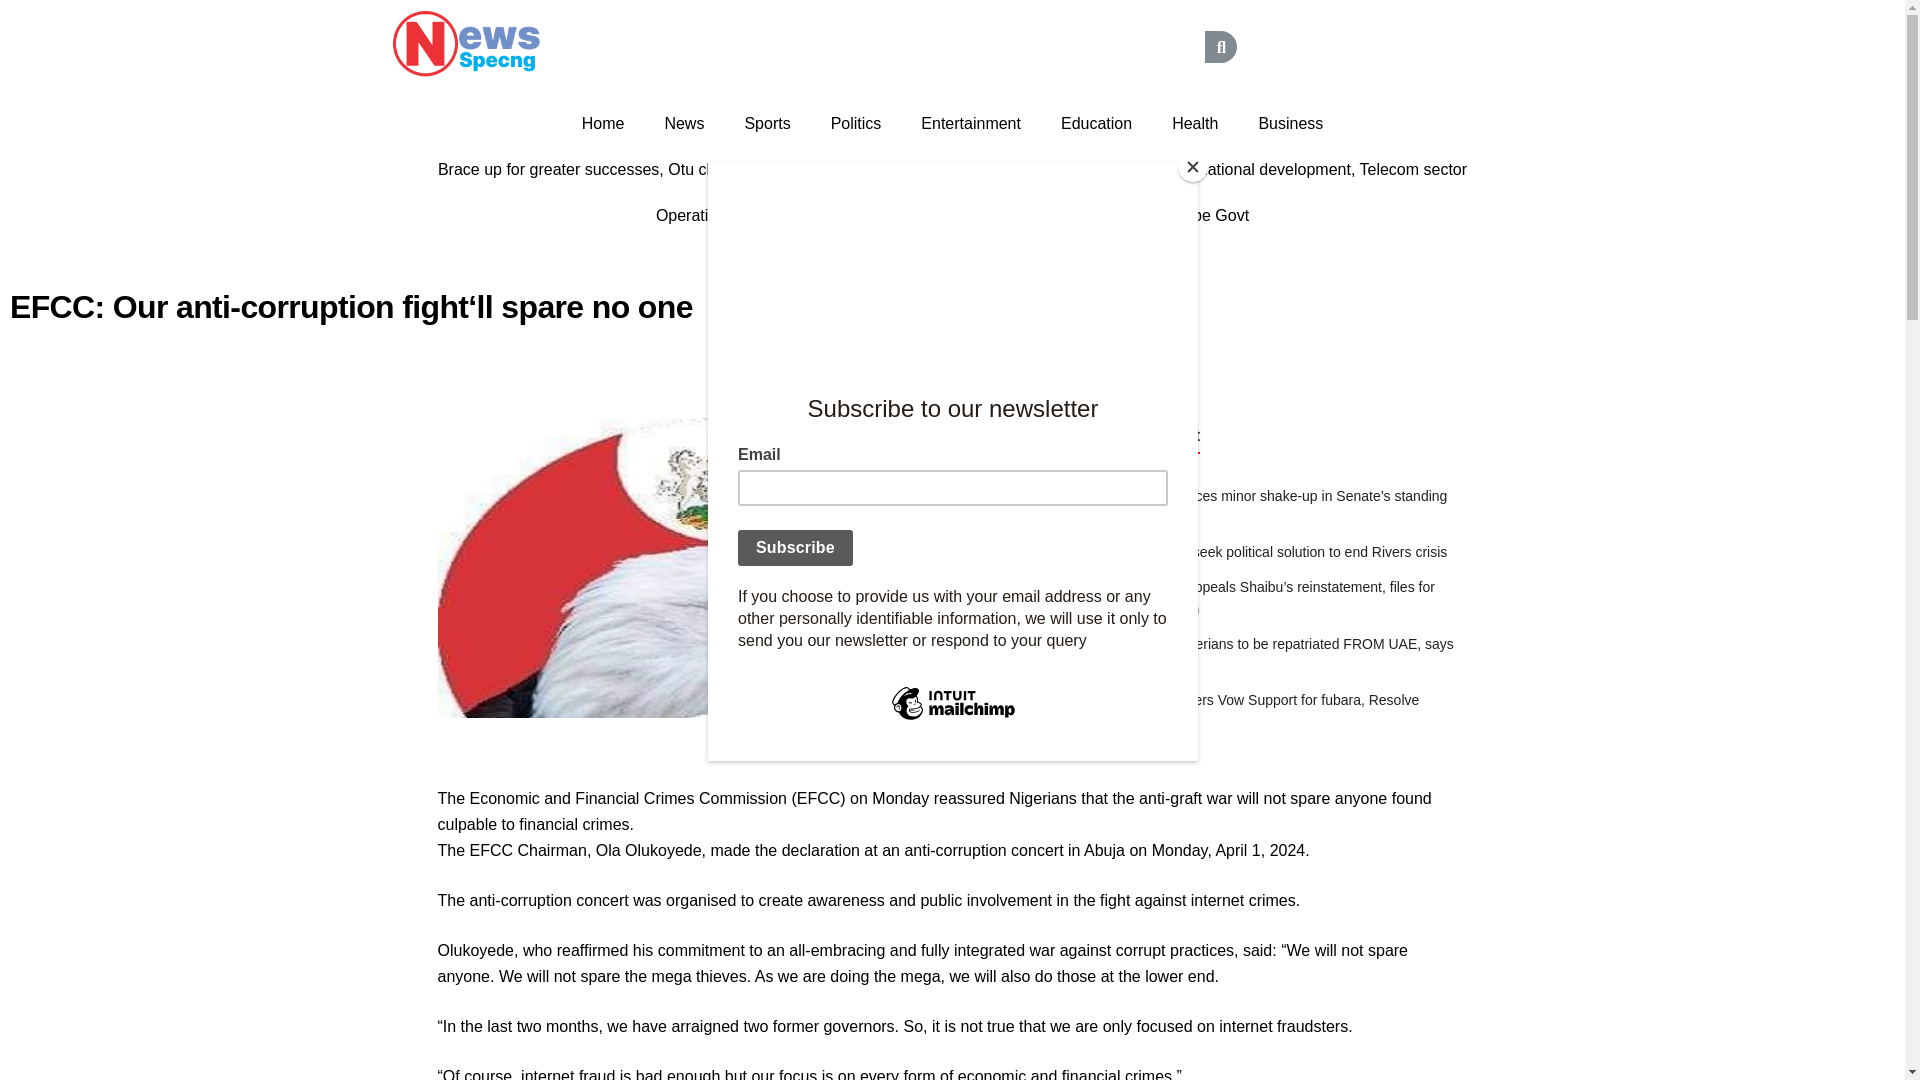  Describe the element at coordinates (1290, 124) in the screenshot. I see `Business` at that location.